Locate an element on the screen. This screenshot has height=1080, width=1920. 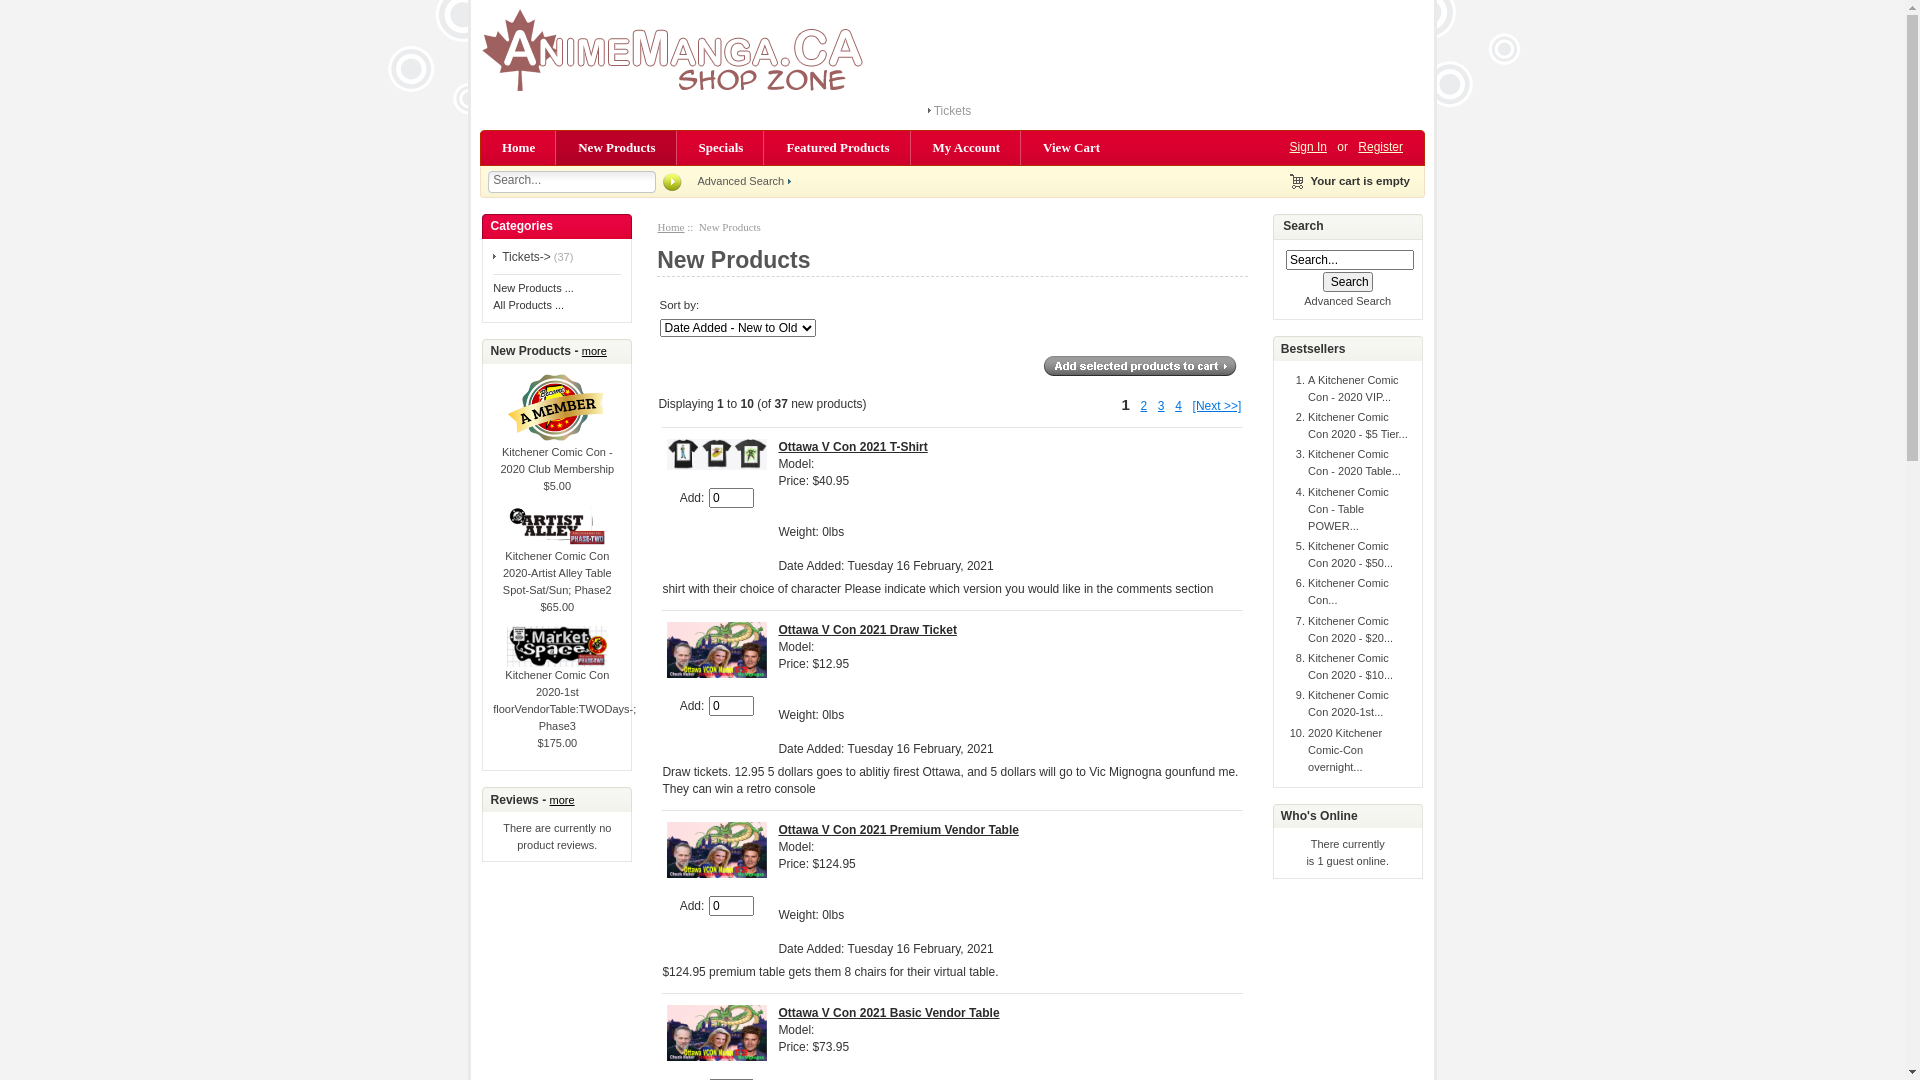
Kitchener Comic Con 2020 - $10... is located at coordinates (1350, 666).